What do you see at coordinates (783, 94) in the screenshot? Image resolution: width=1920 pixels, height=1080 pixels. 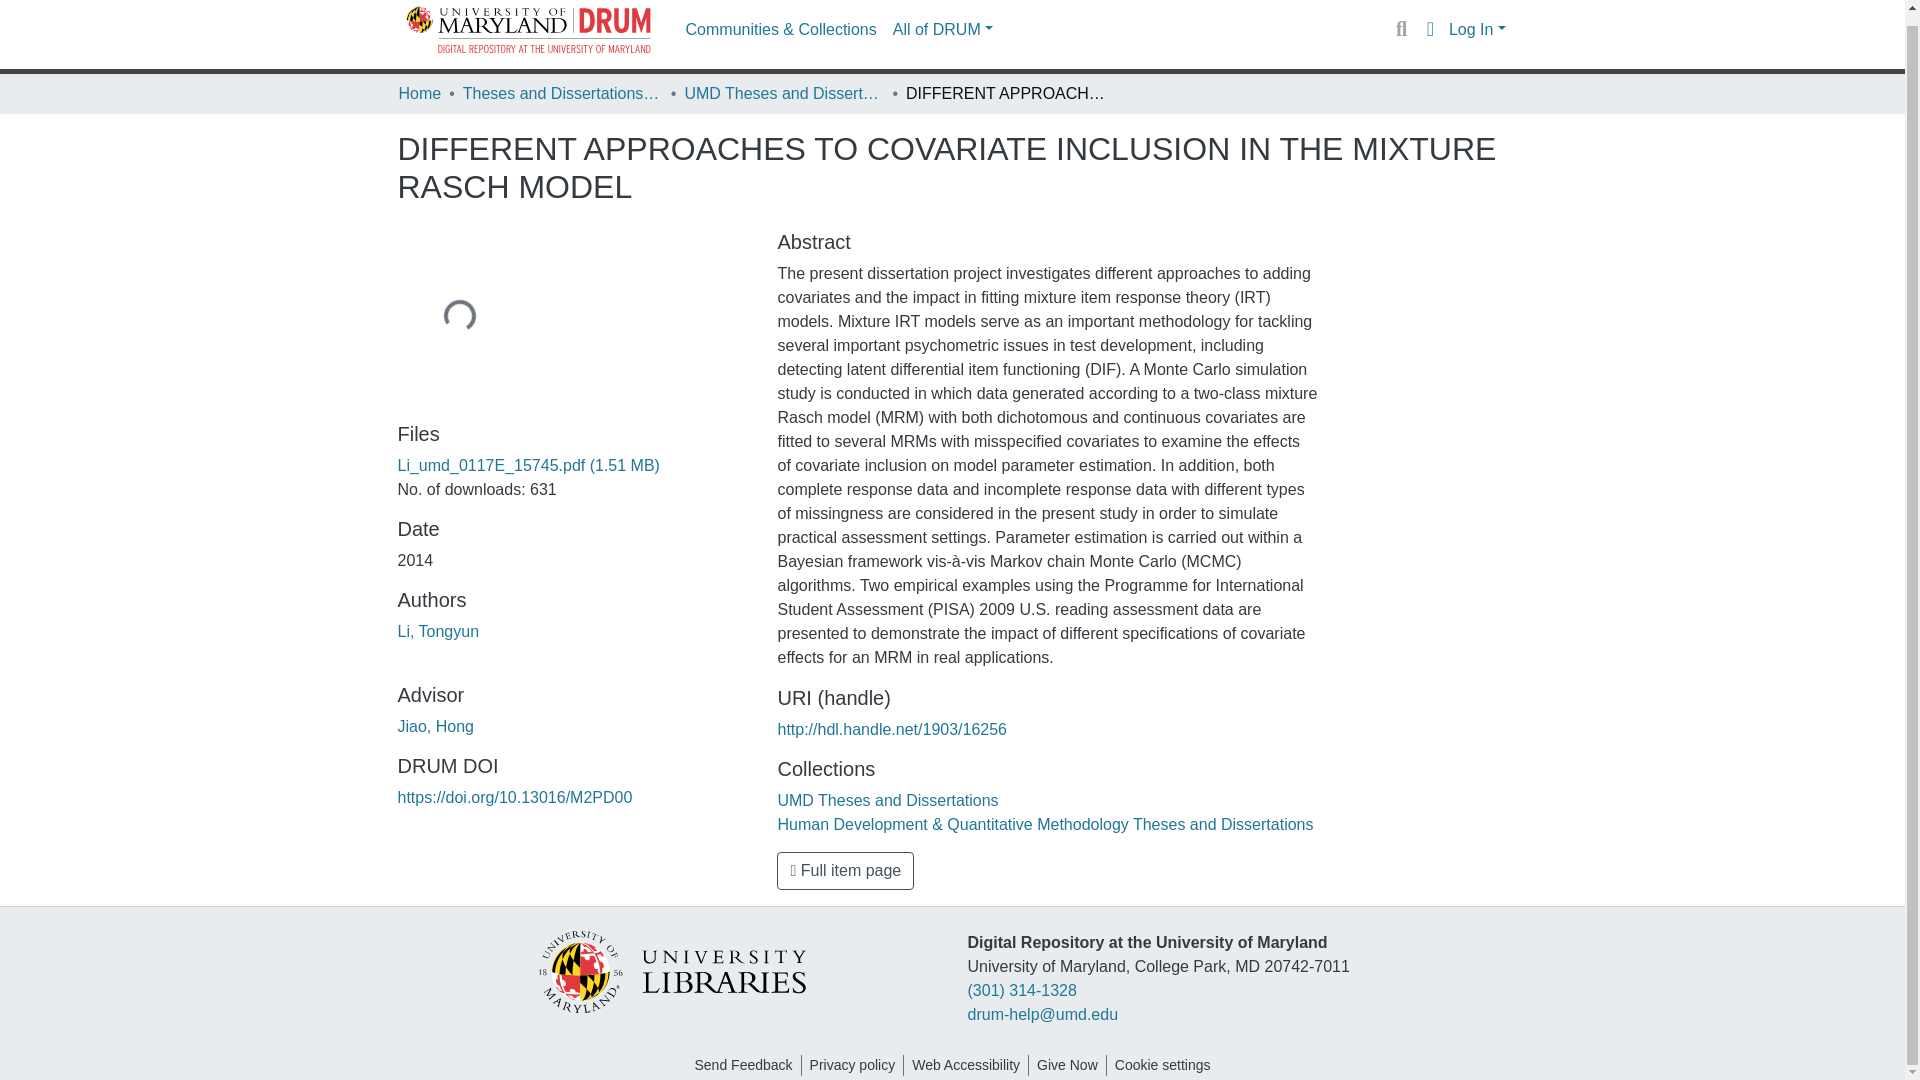 I see `UMD Theses and Dissertations` at bounding box center [783, 94].